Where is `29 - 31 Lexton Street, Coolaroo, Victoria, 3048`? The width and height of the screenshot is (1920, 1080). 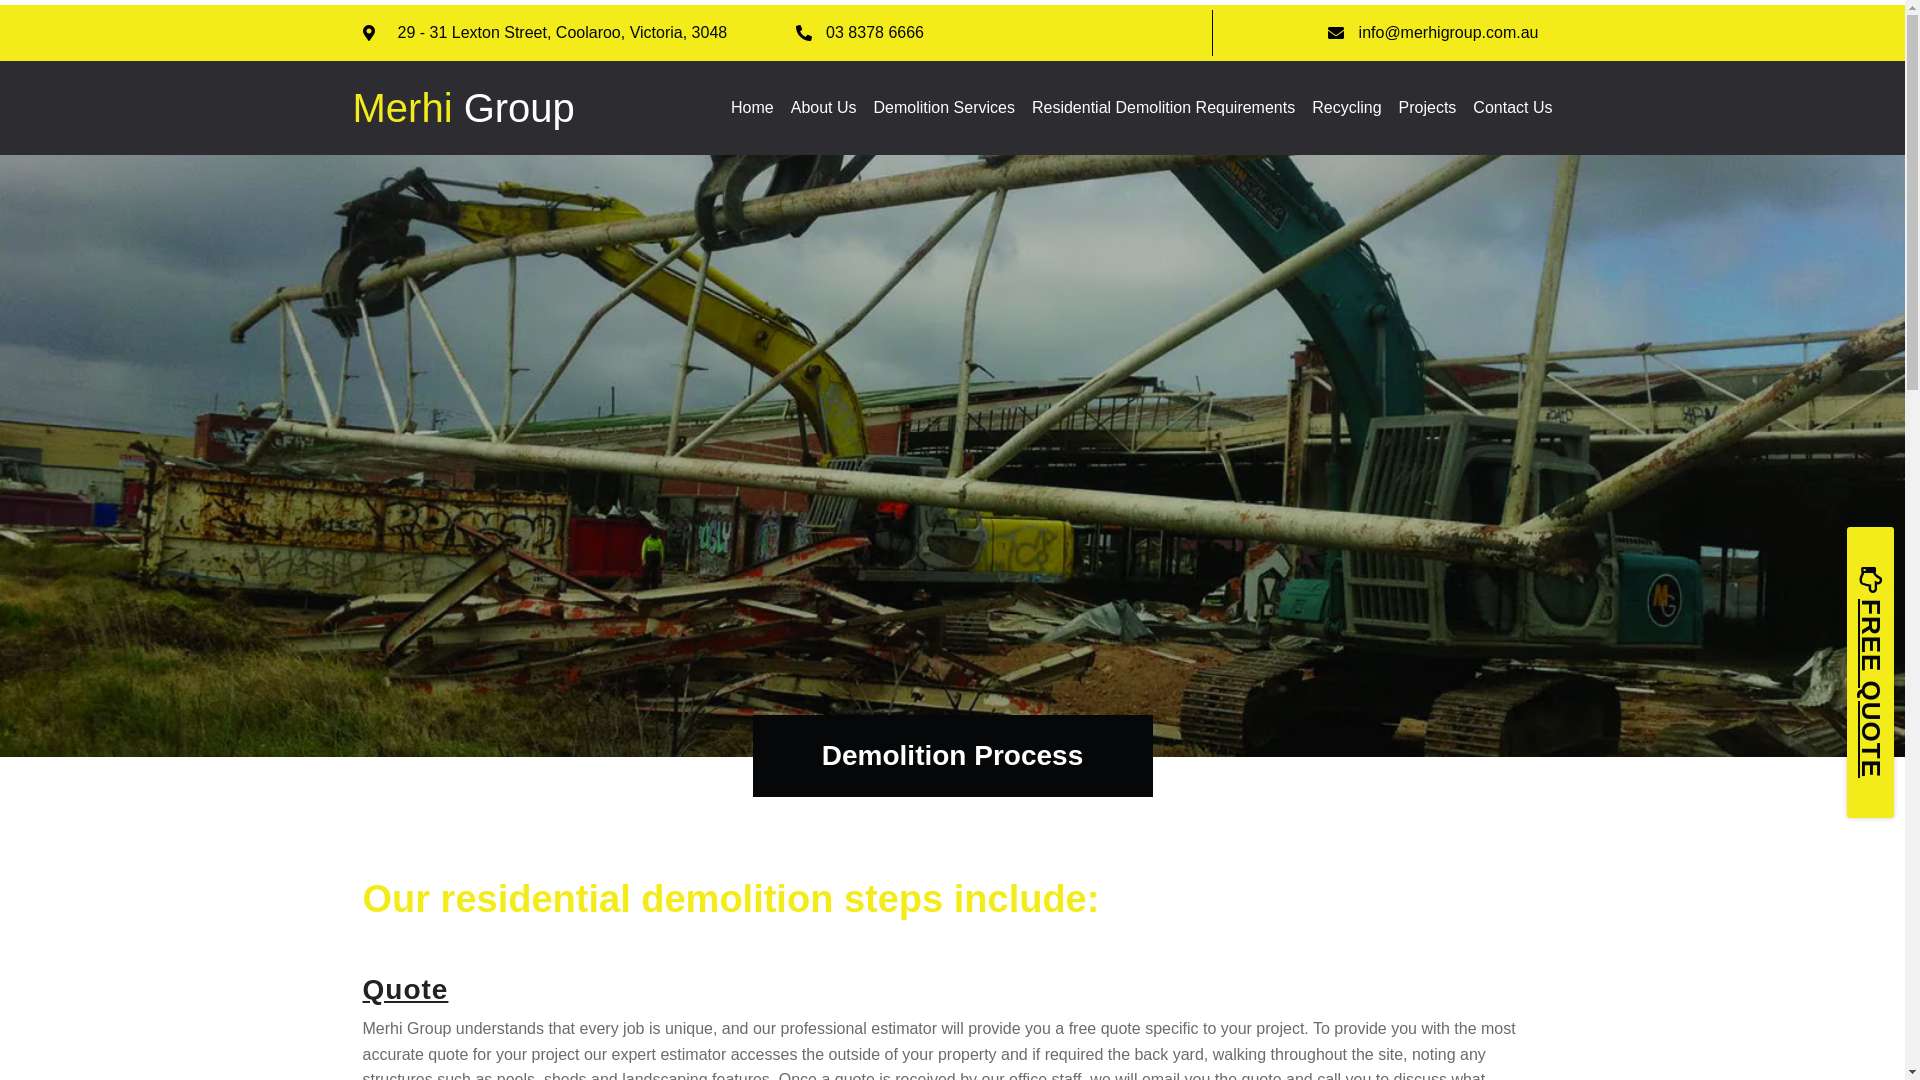
29 - 31 Lexton Street, Coolaroo, Victoria, 3048 is located at coordinates (544, 33).